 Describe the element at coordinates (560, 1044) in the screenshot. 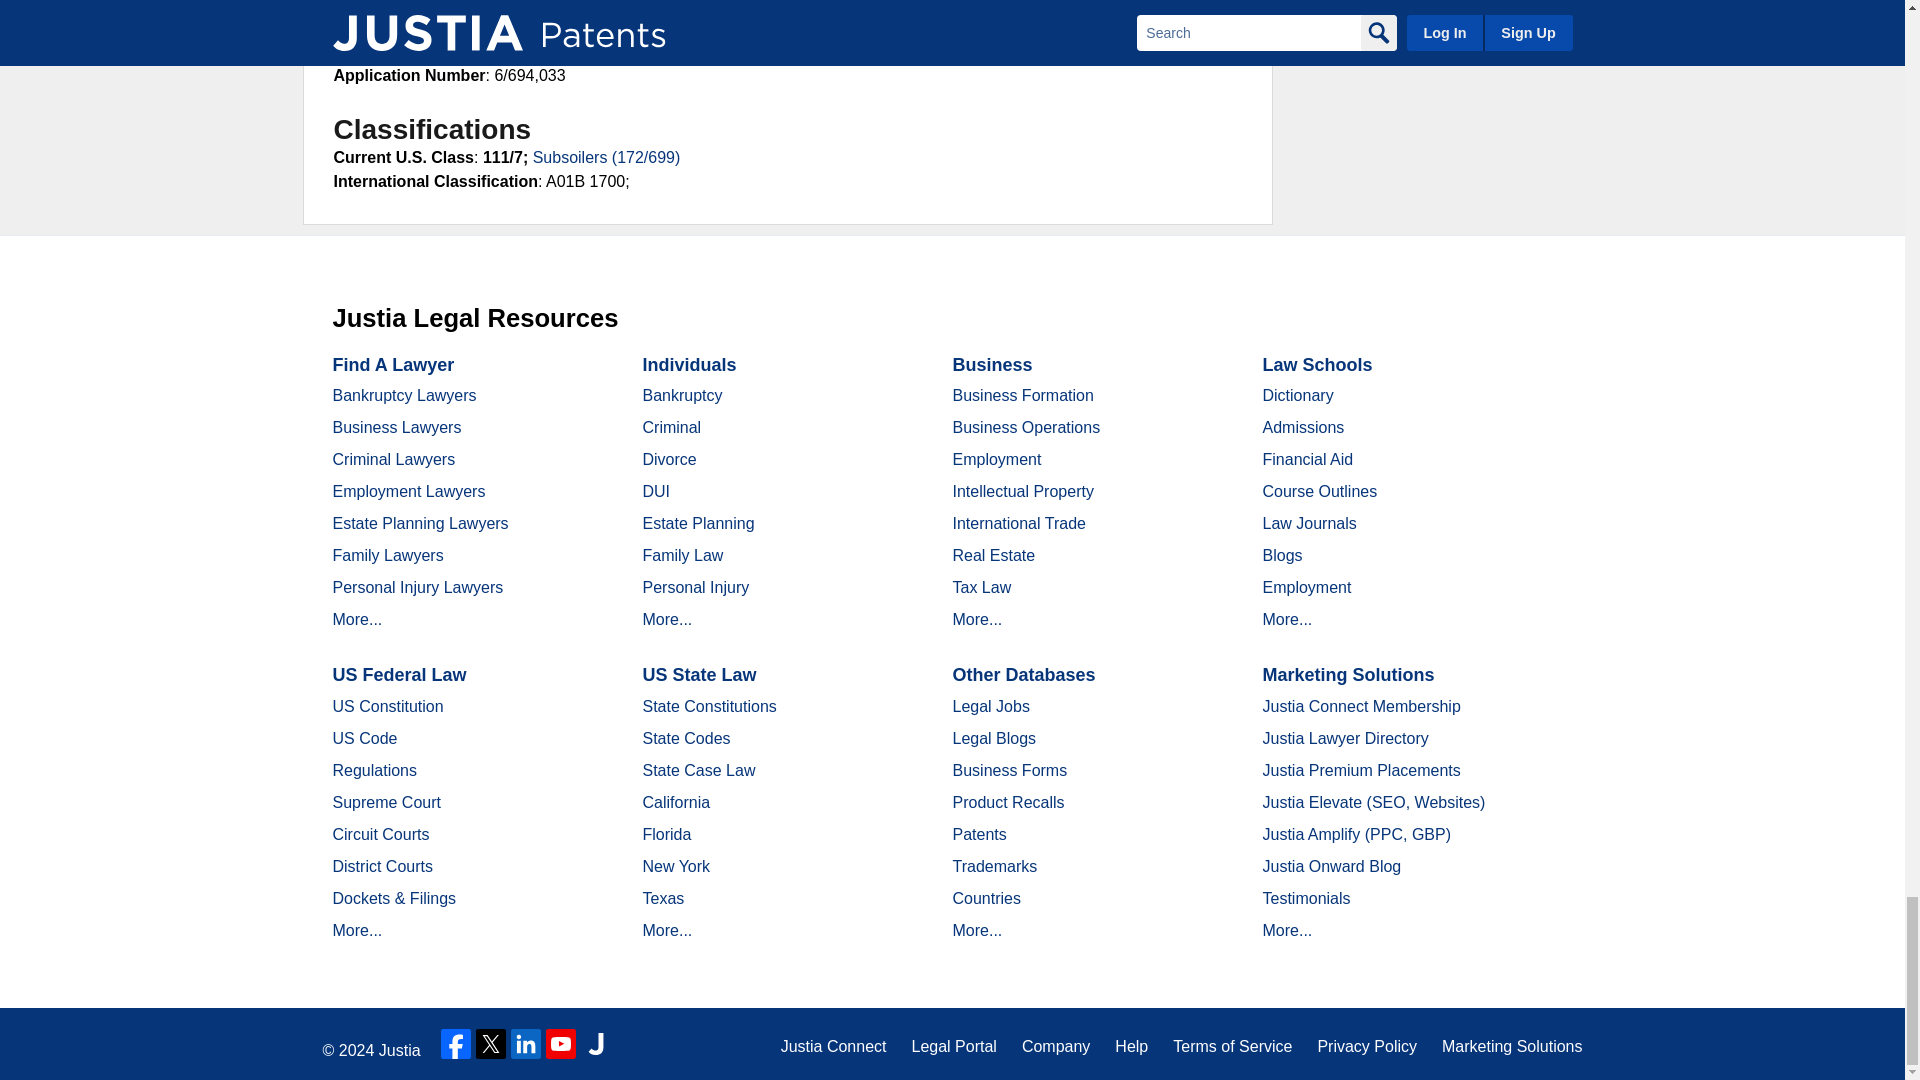

I see `YouTube` at that location.